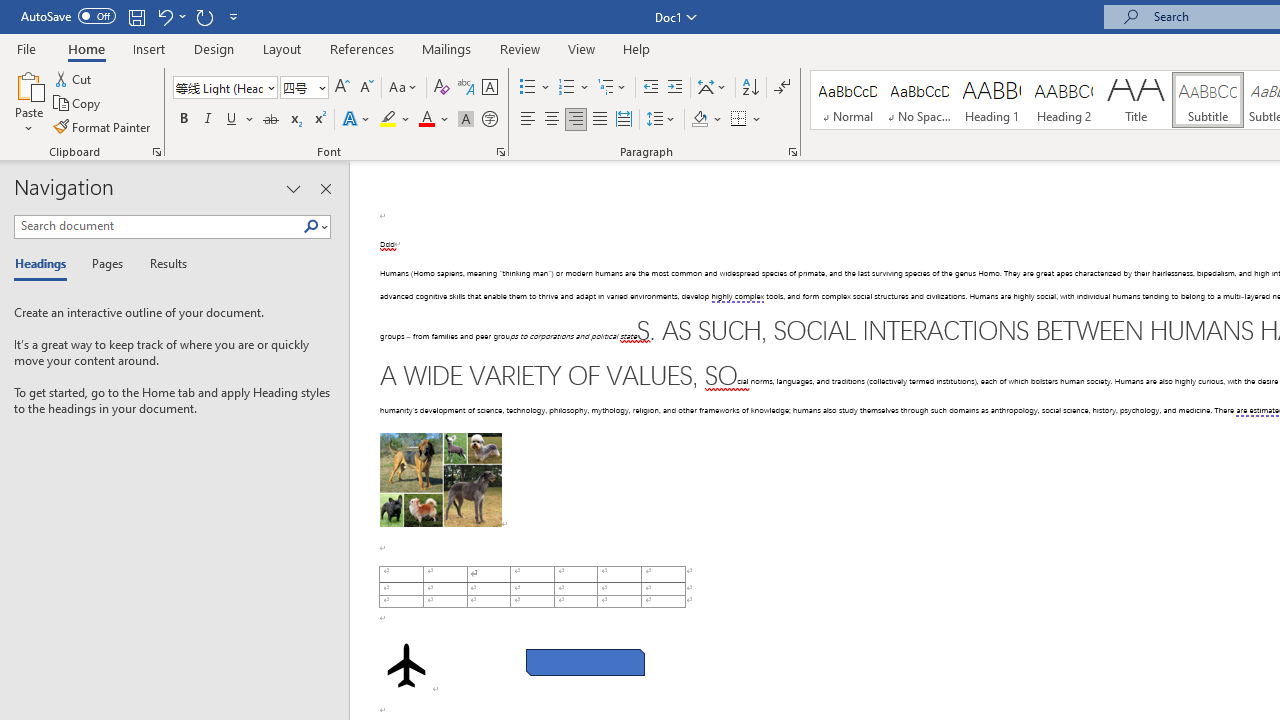 Image resolution: width=1280 pixels, height=720 pixels. I want to click on Italic, so click(208, 120).